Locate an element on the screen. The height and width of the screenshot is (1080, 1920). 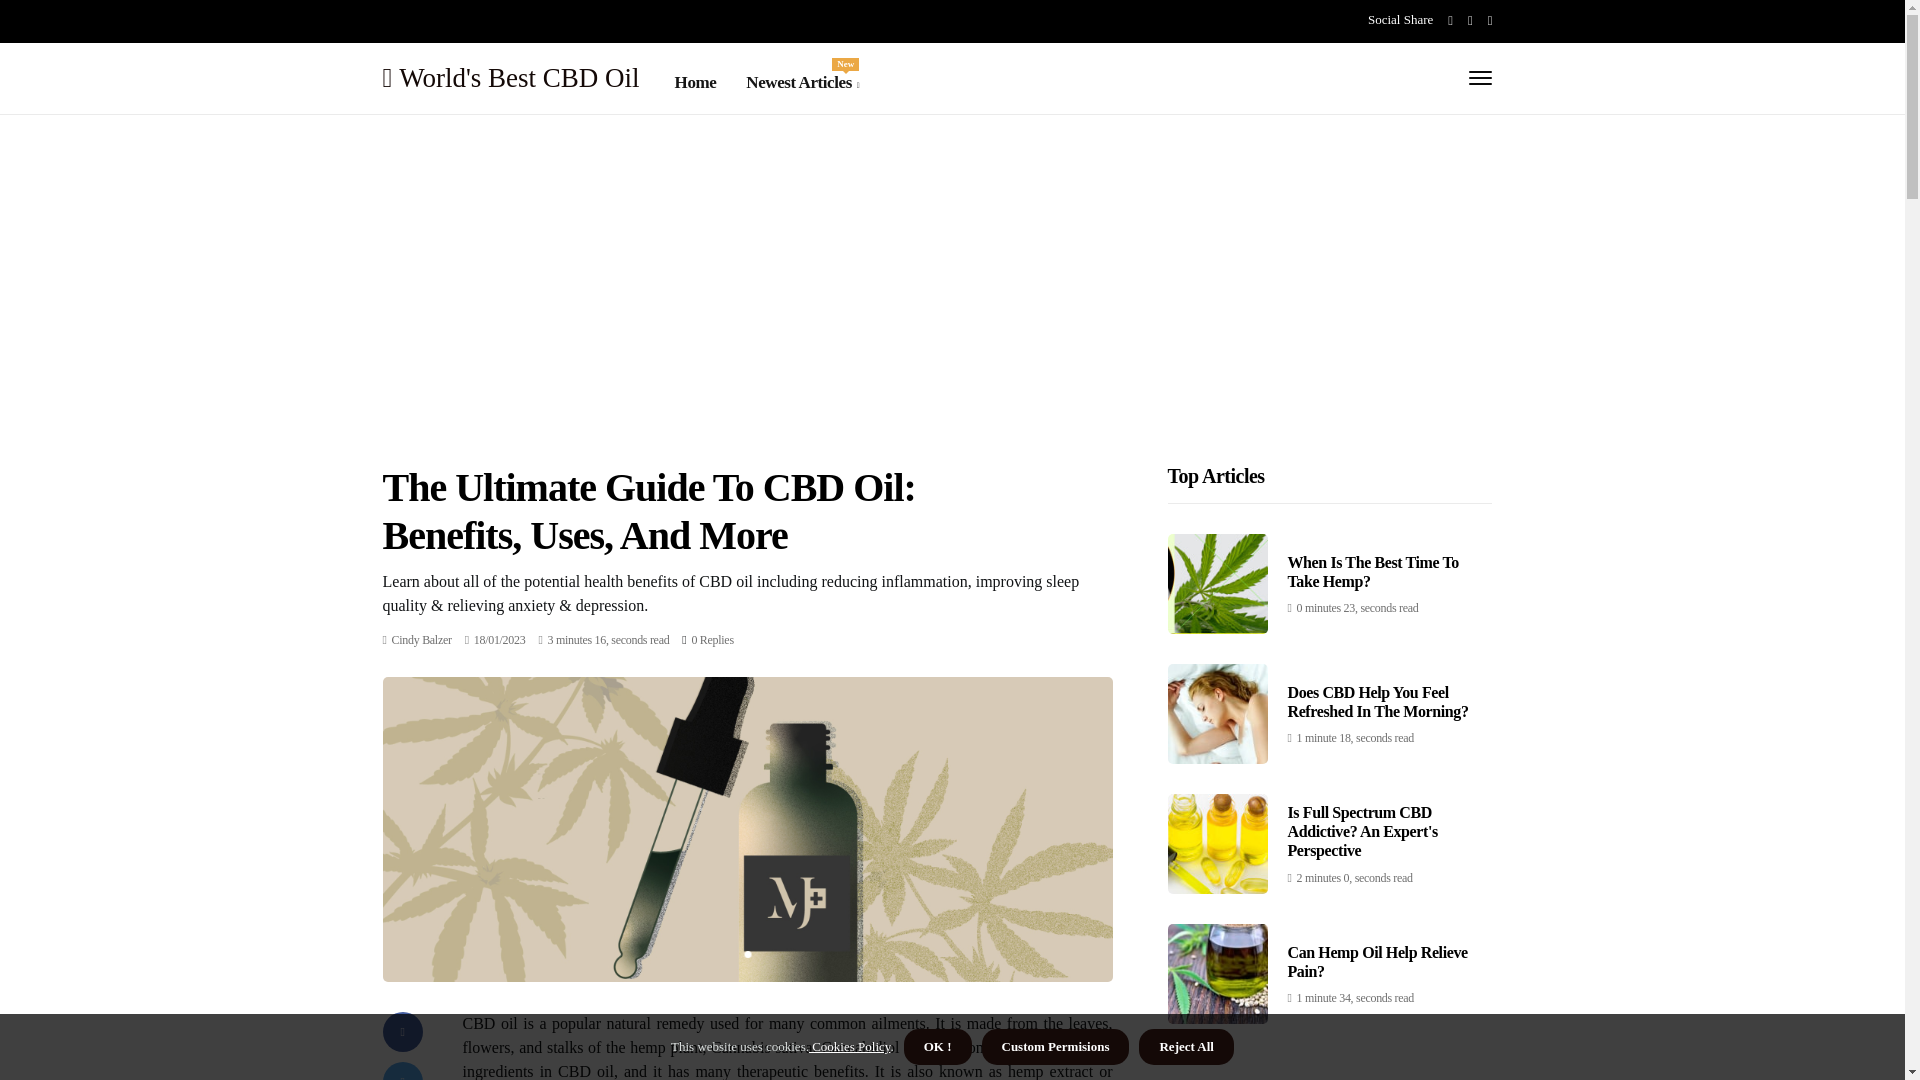
Posts by Cindy Balzer is located at coordinates (421, 639).